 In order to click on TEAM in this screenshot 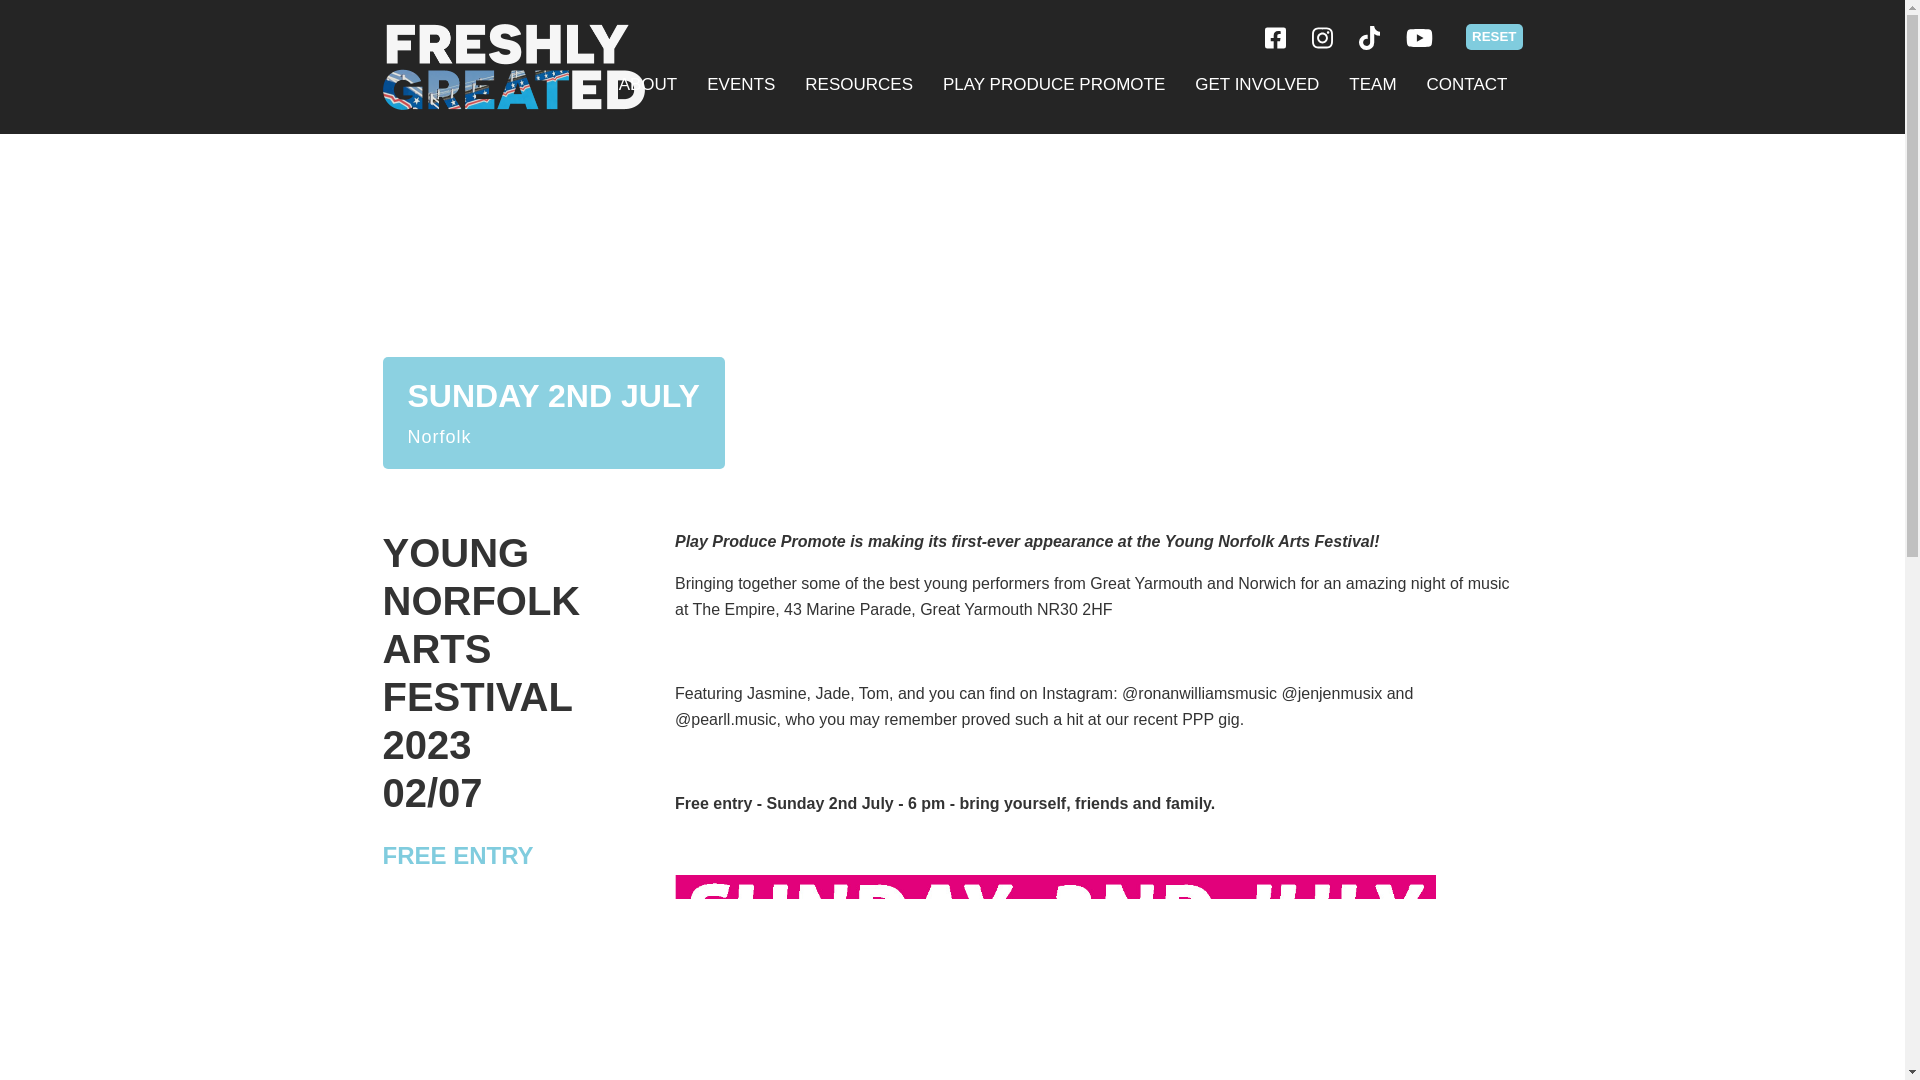, I will do `click(1372, 84)`.